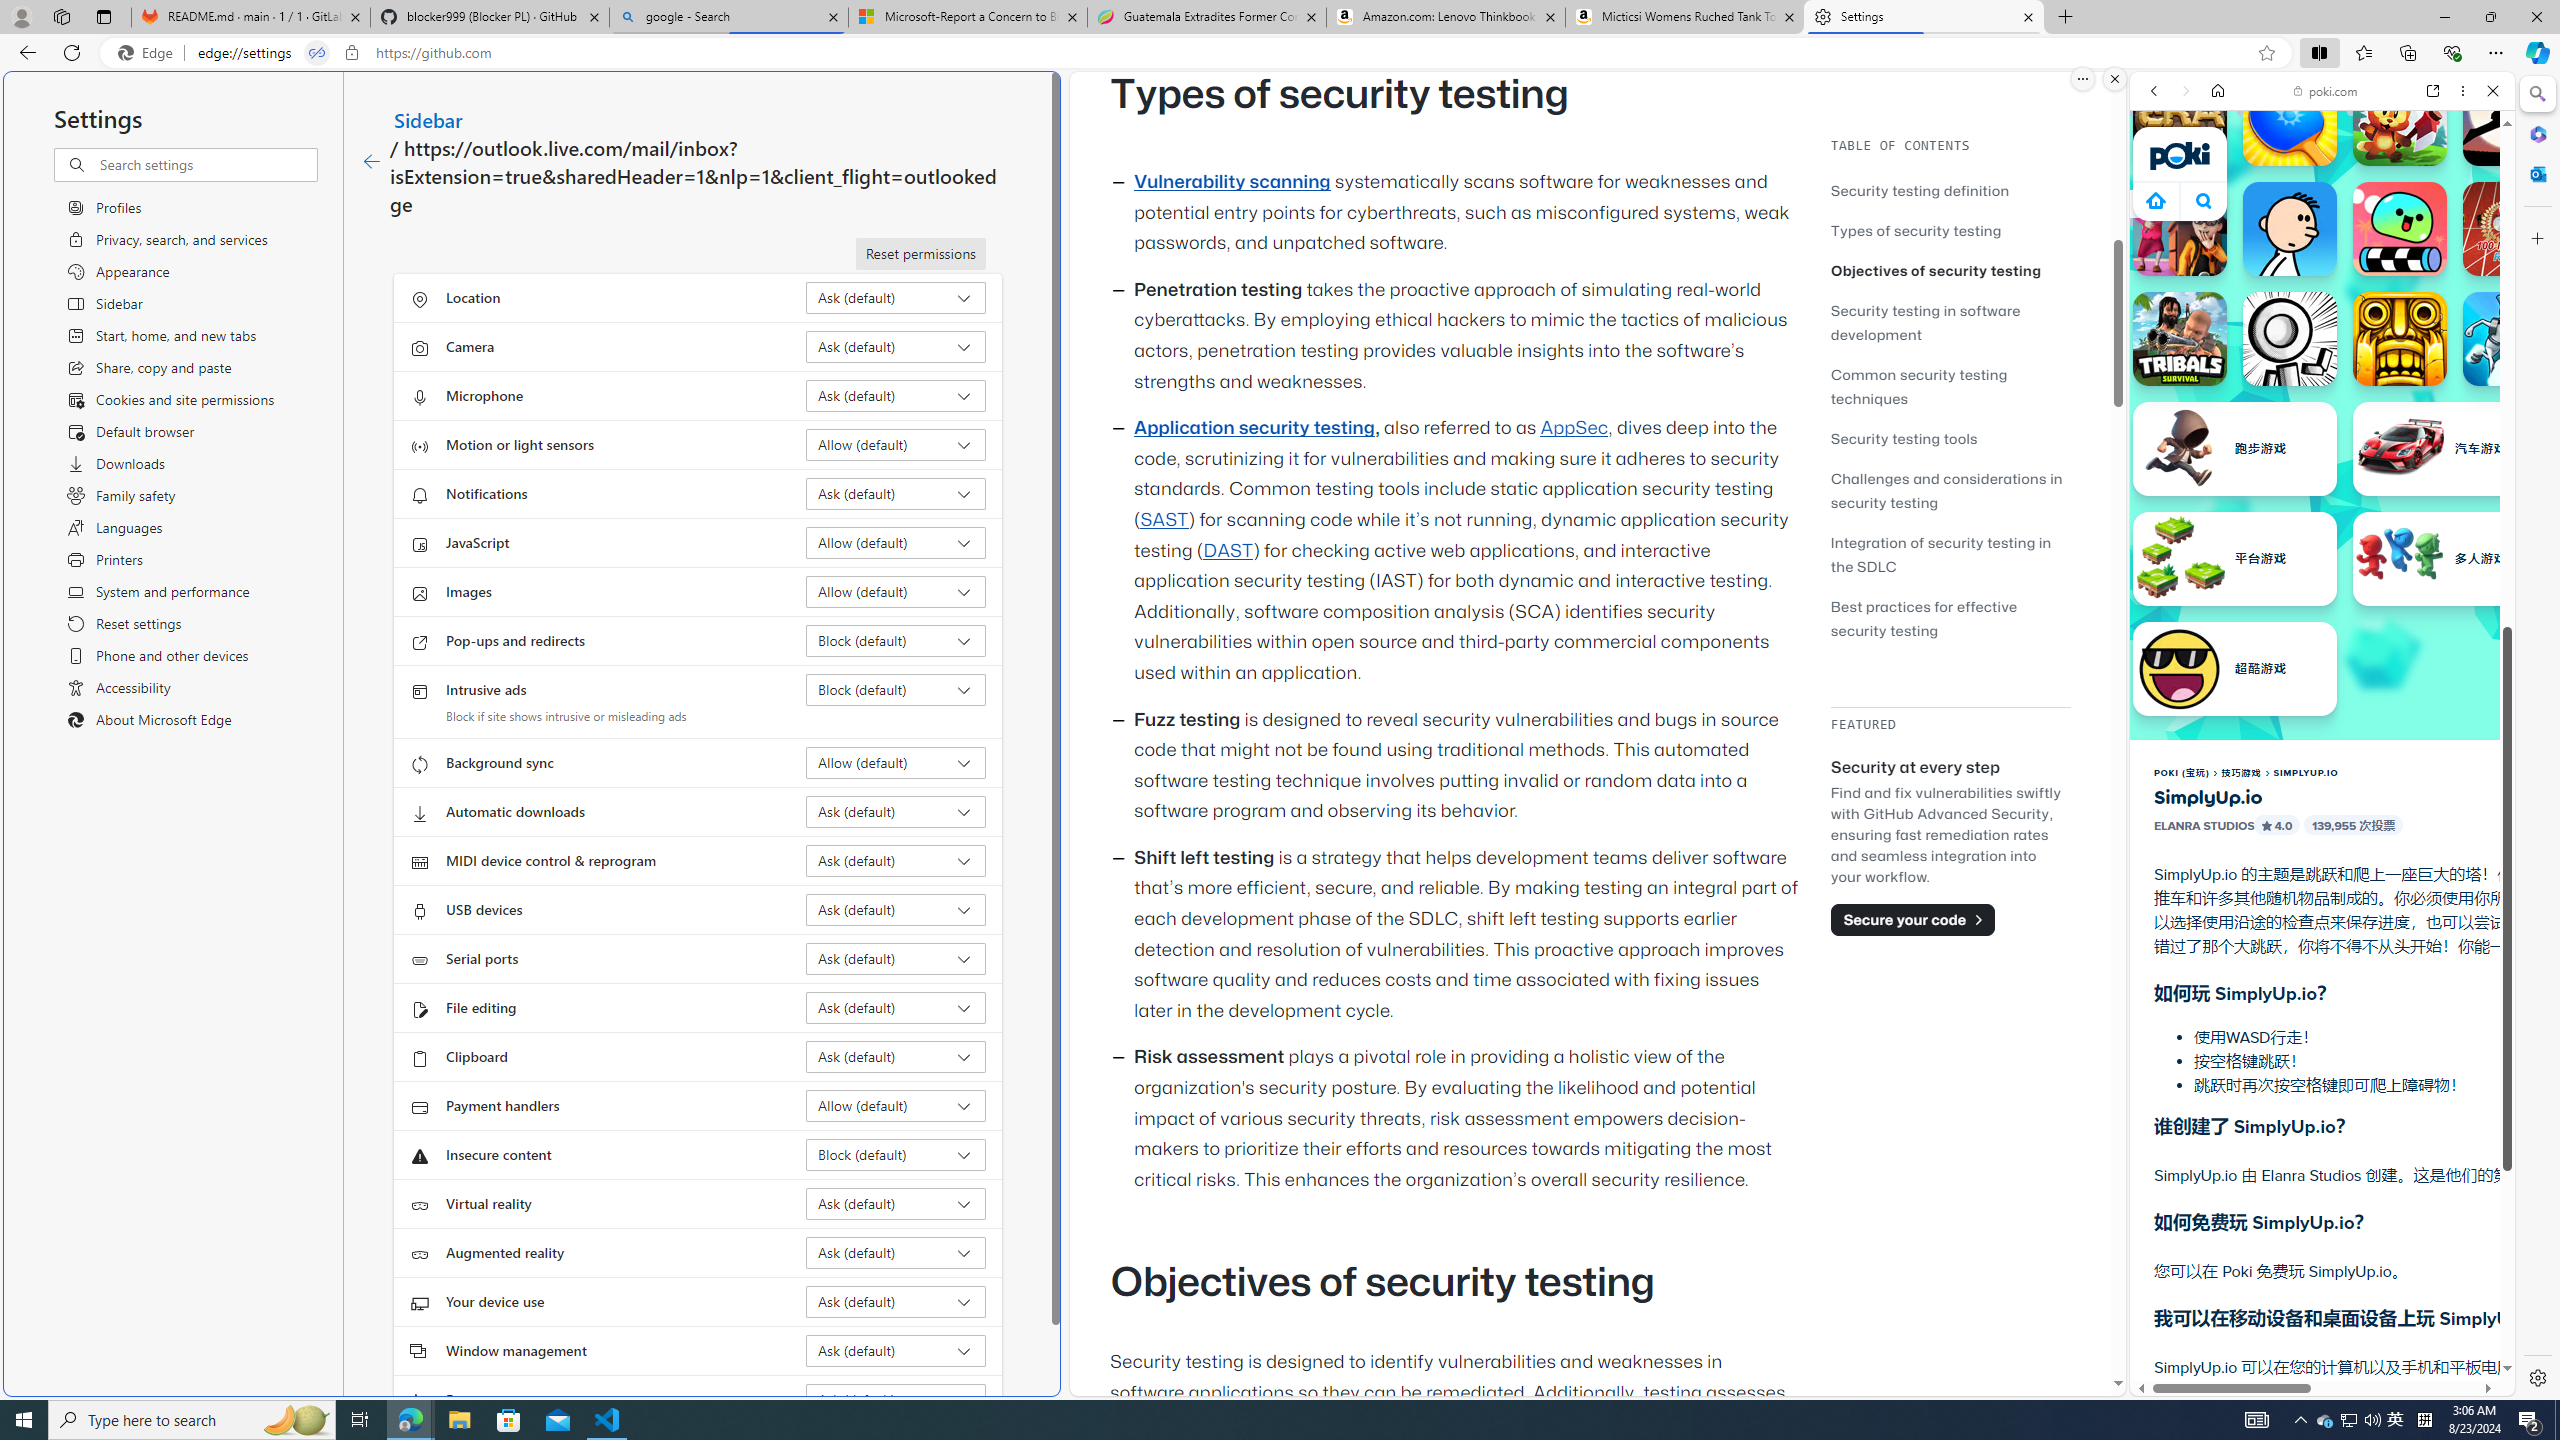 The image size is (2560, 1440). What do you see at coordinates (2510, 118) in the screenshot?
I see `The Speed Ninja` at bounding box center [2510, 118].